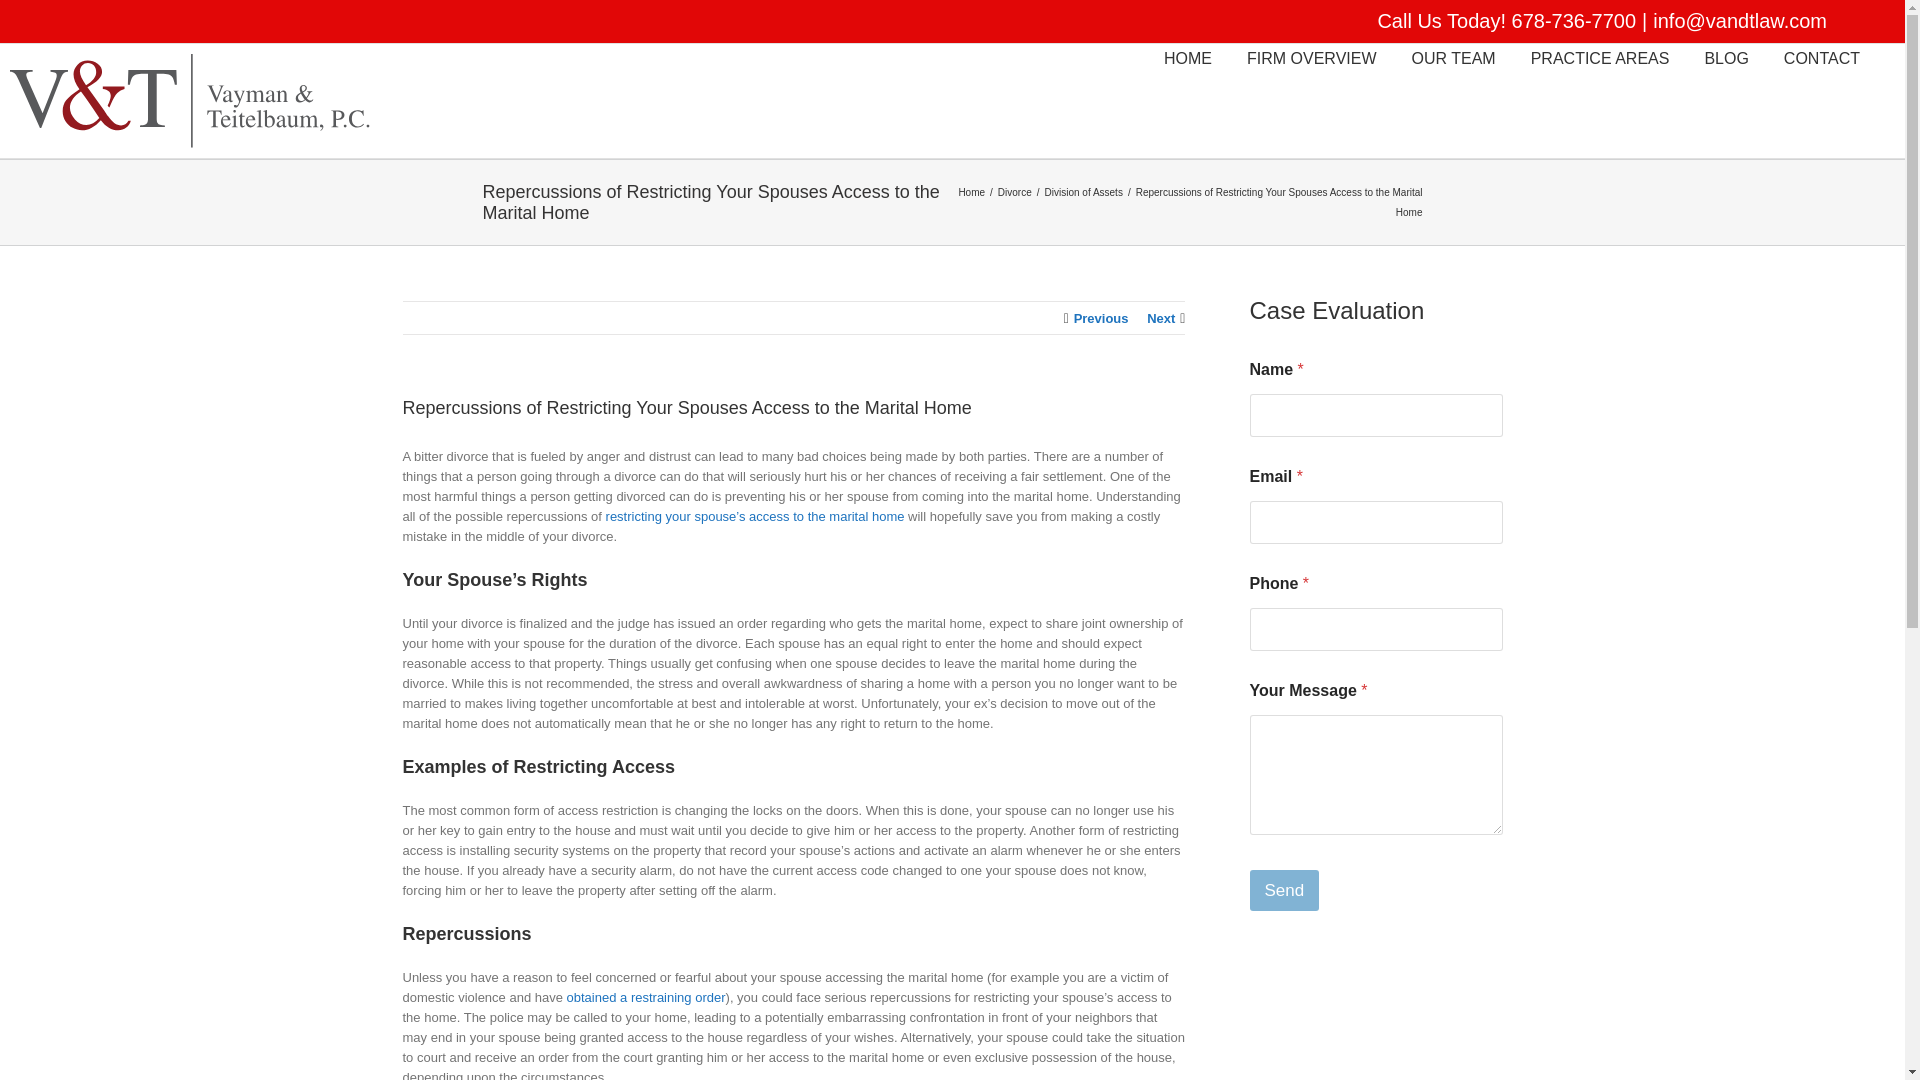 The width and height of the screenshot is (1920, 1080). I want to click on Division of Assets, so click(1086, 190).